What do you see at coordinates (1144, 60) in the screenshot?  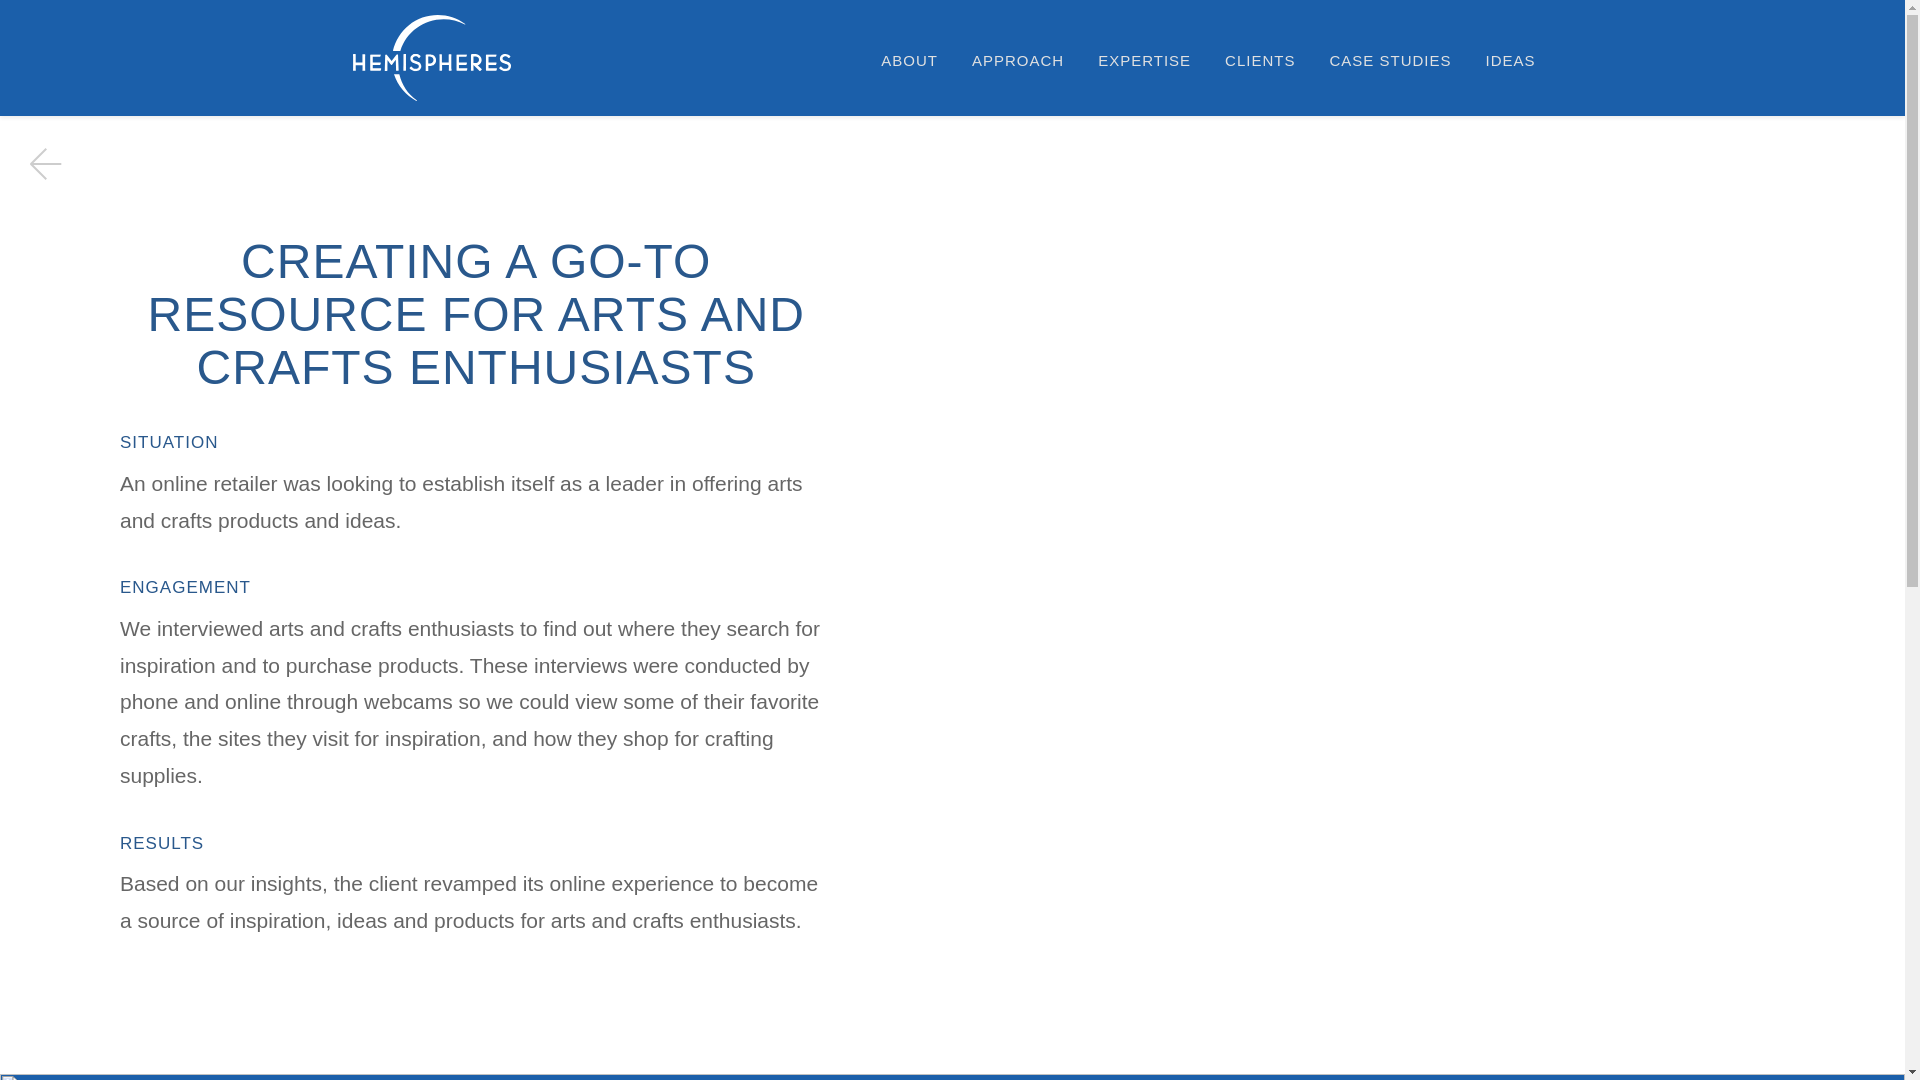 I see `EXPERTISE` at bounding box center [1144, 60].